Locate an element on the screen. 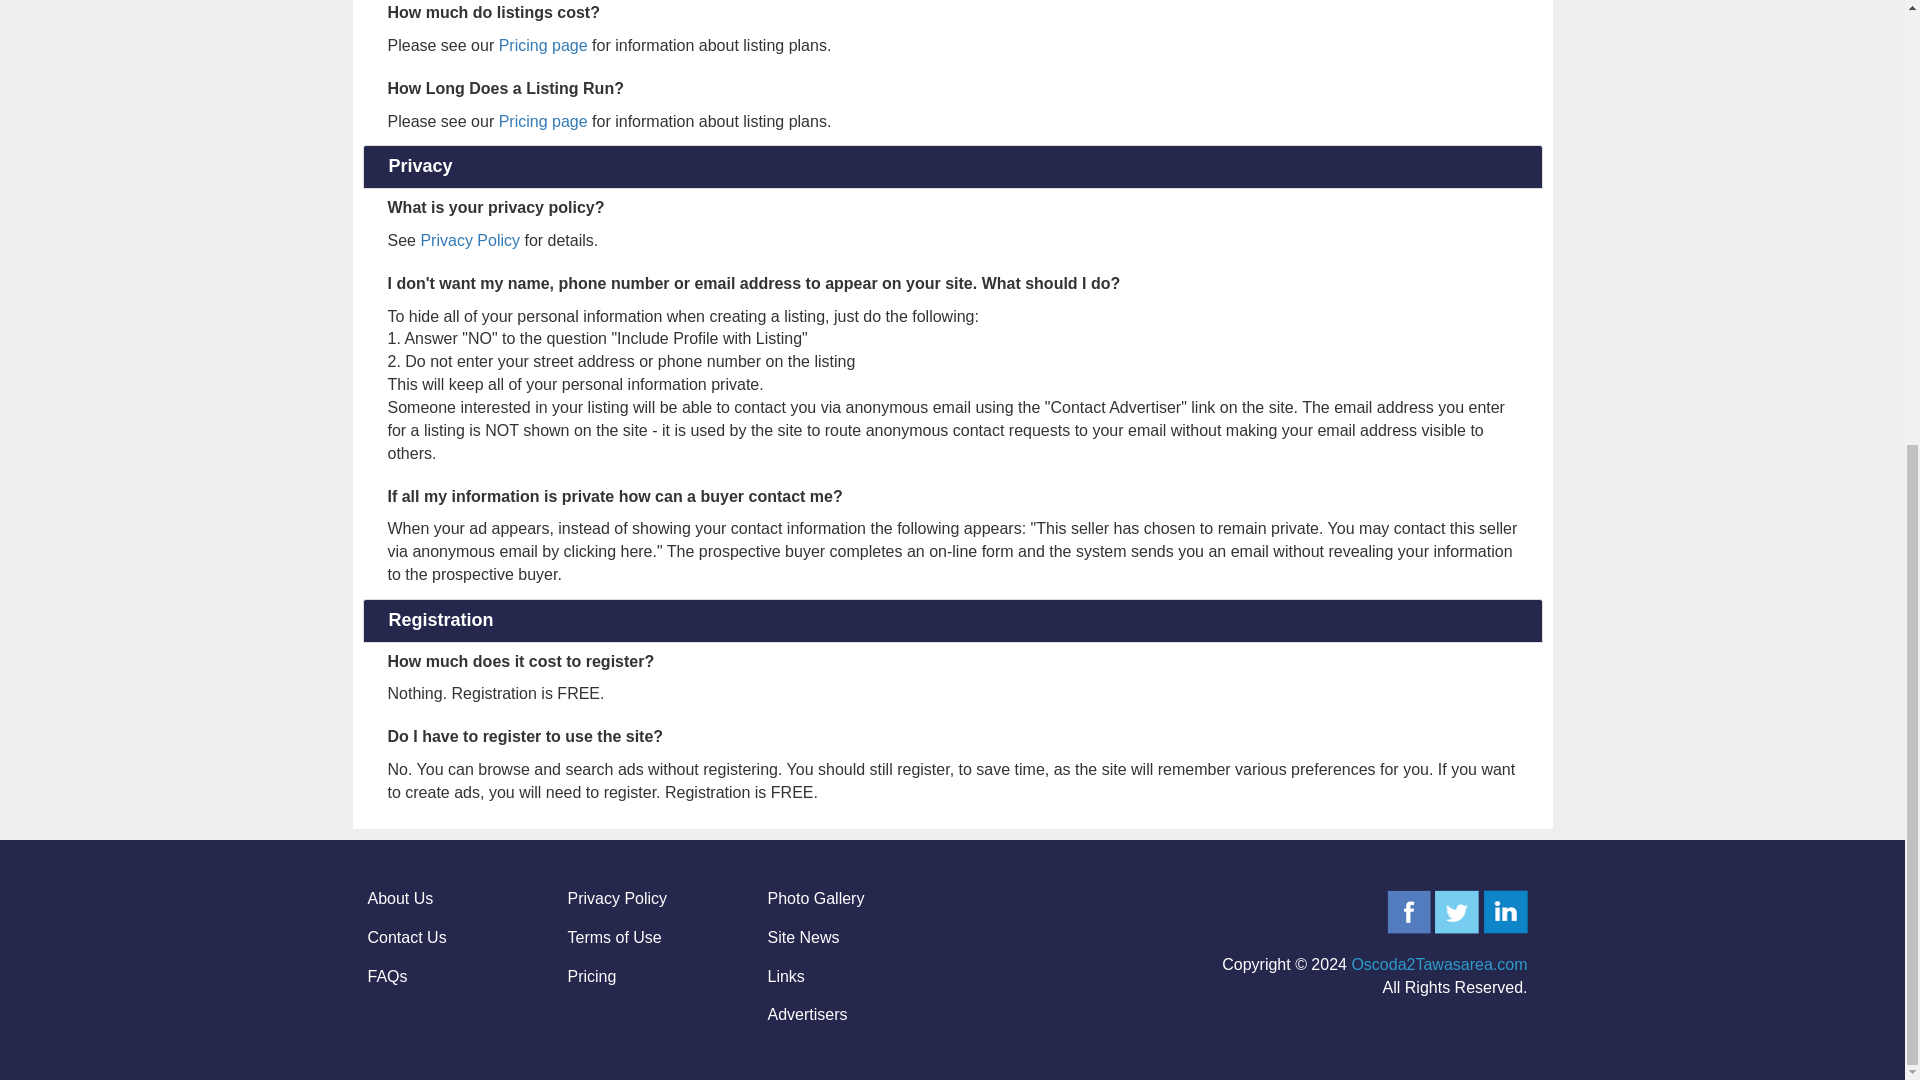  FAQs is located at coordinates (388, 974).